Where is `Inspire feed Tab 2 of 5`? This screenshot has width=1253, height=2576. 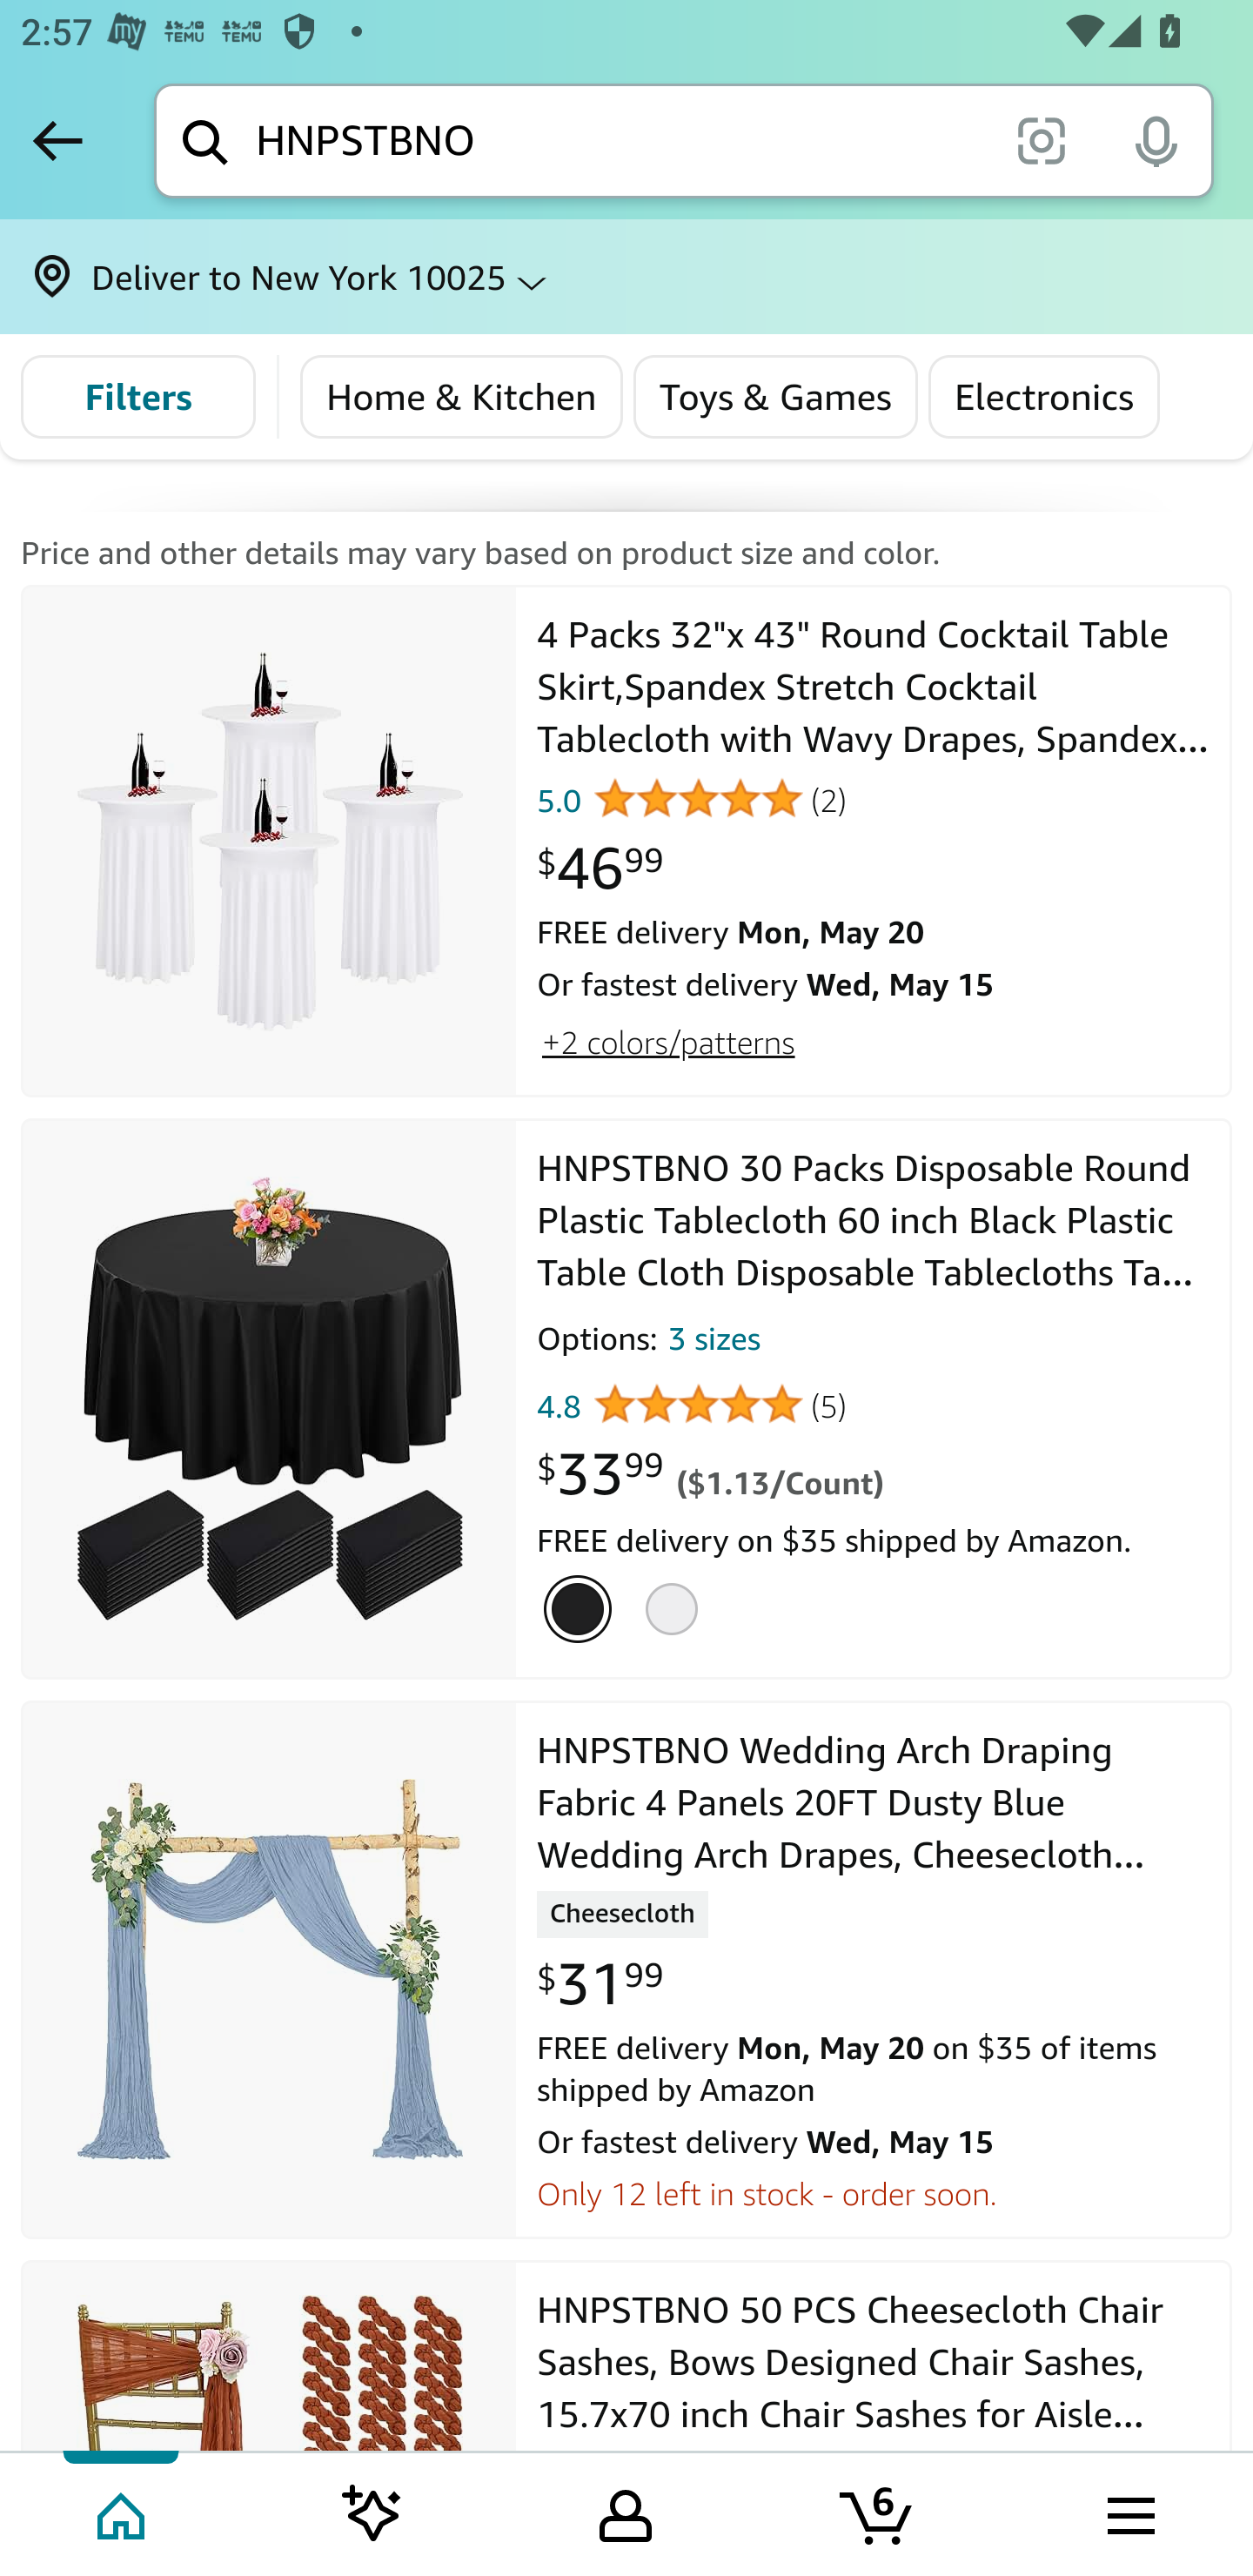 Inspire feed Tab 2 of 5 is located at coordinates (372, 2512).